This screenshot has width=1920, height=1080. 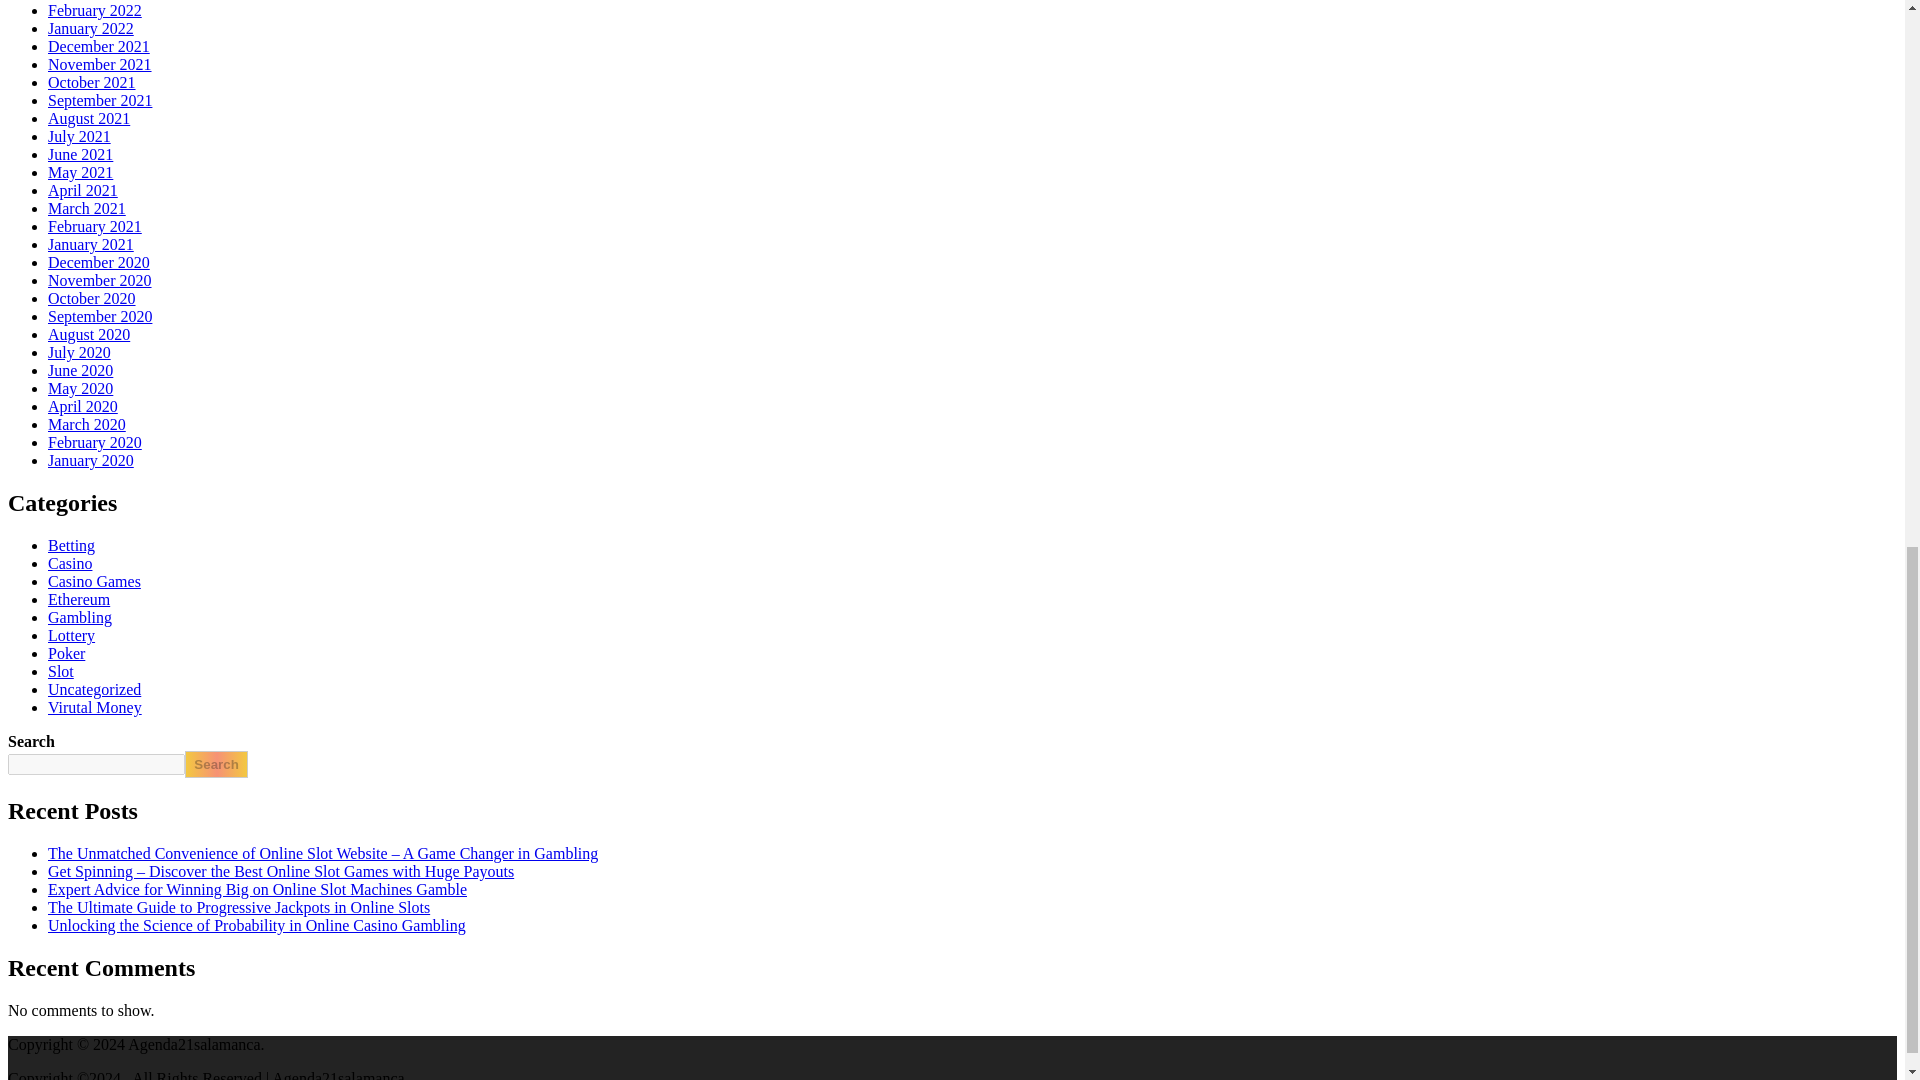 I want to click on November 2021, so click(x=100, y=64).